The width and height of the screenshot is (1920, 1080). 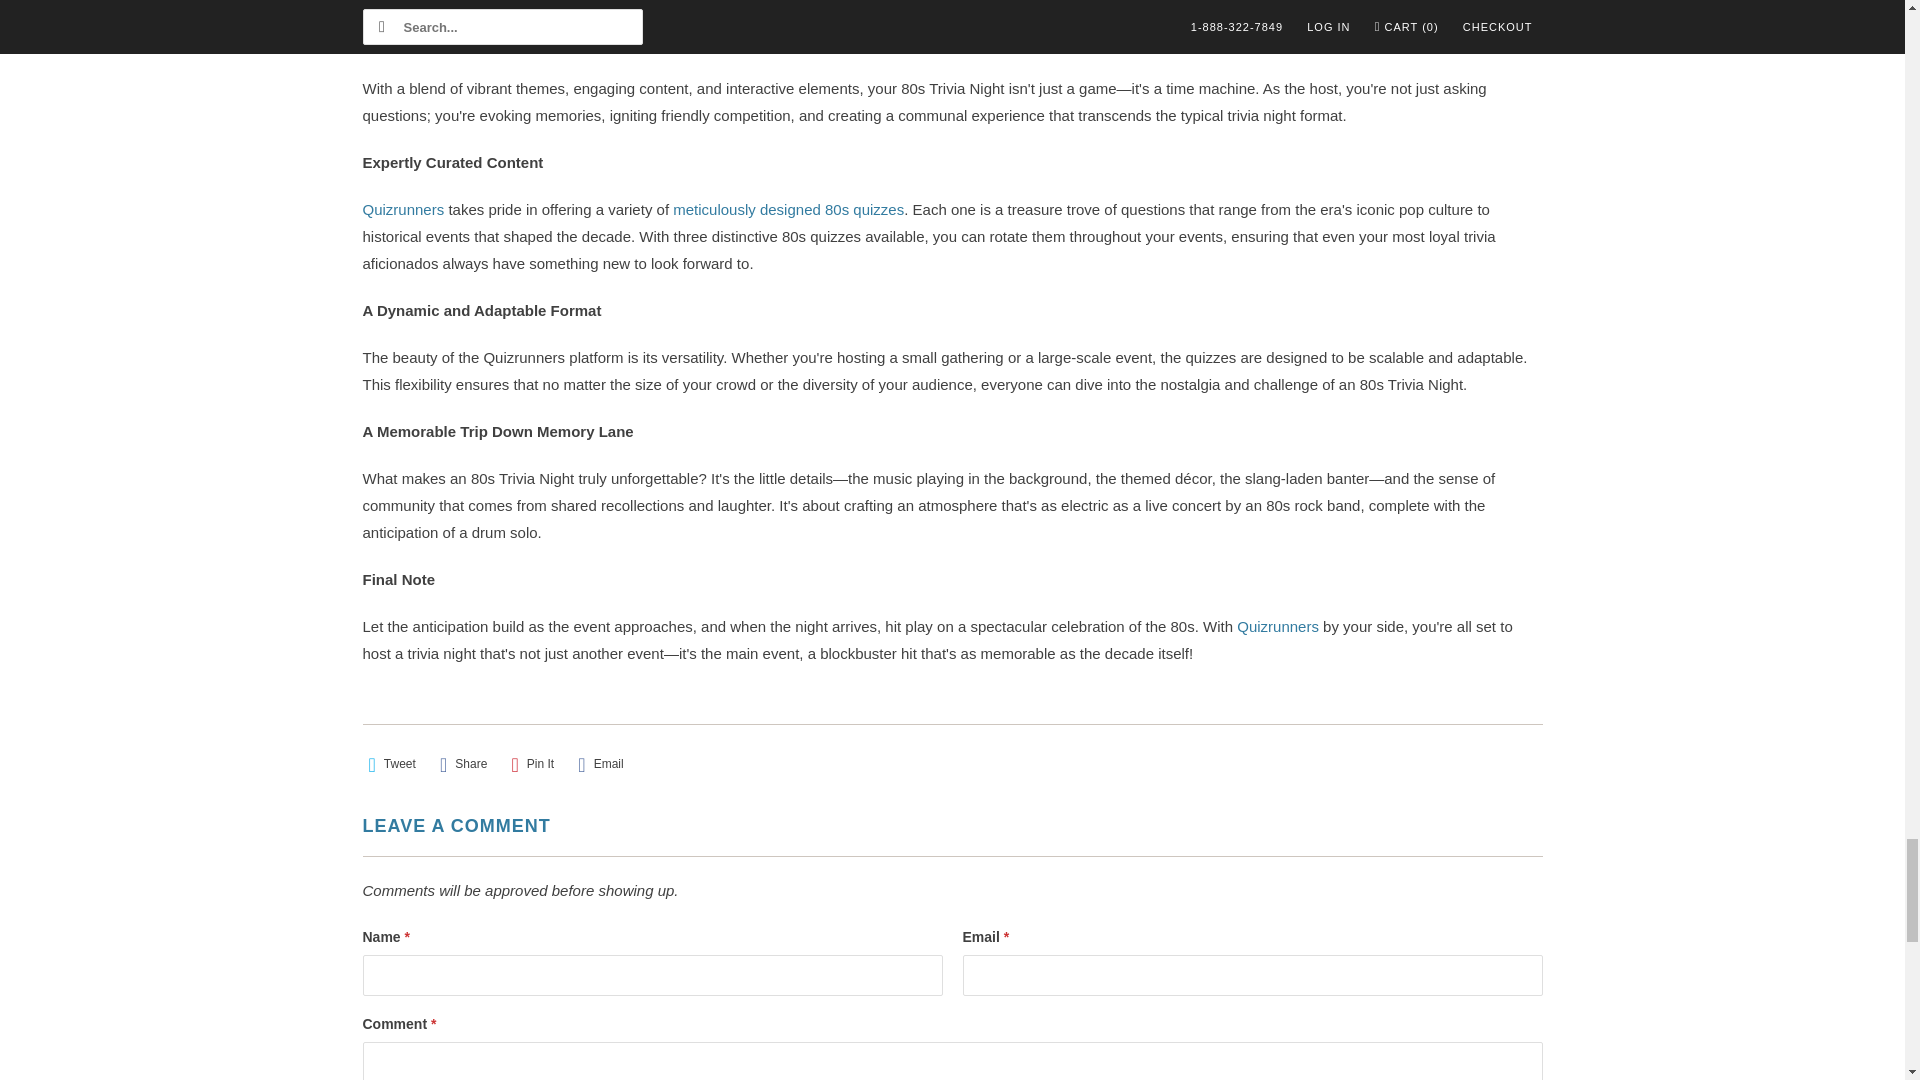 I want to click on Email this to a friend, so click(x=600, y=764).